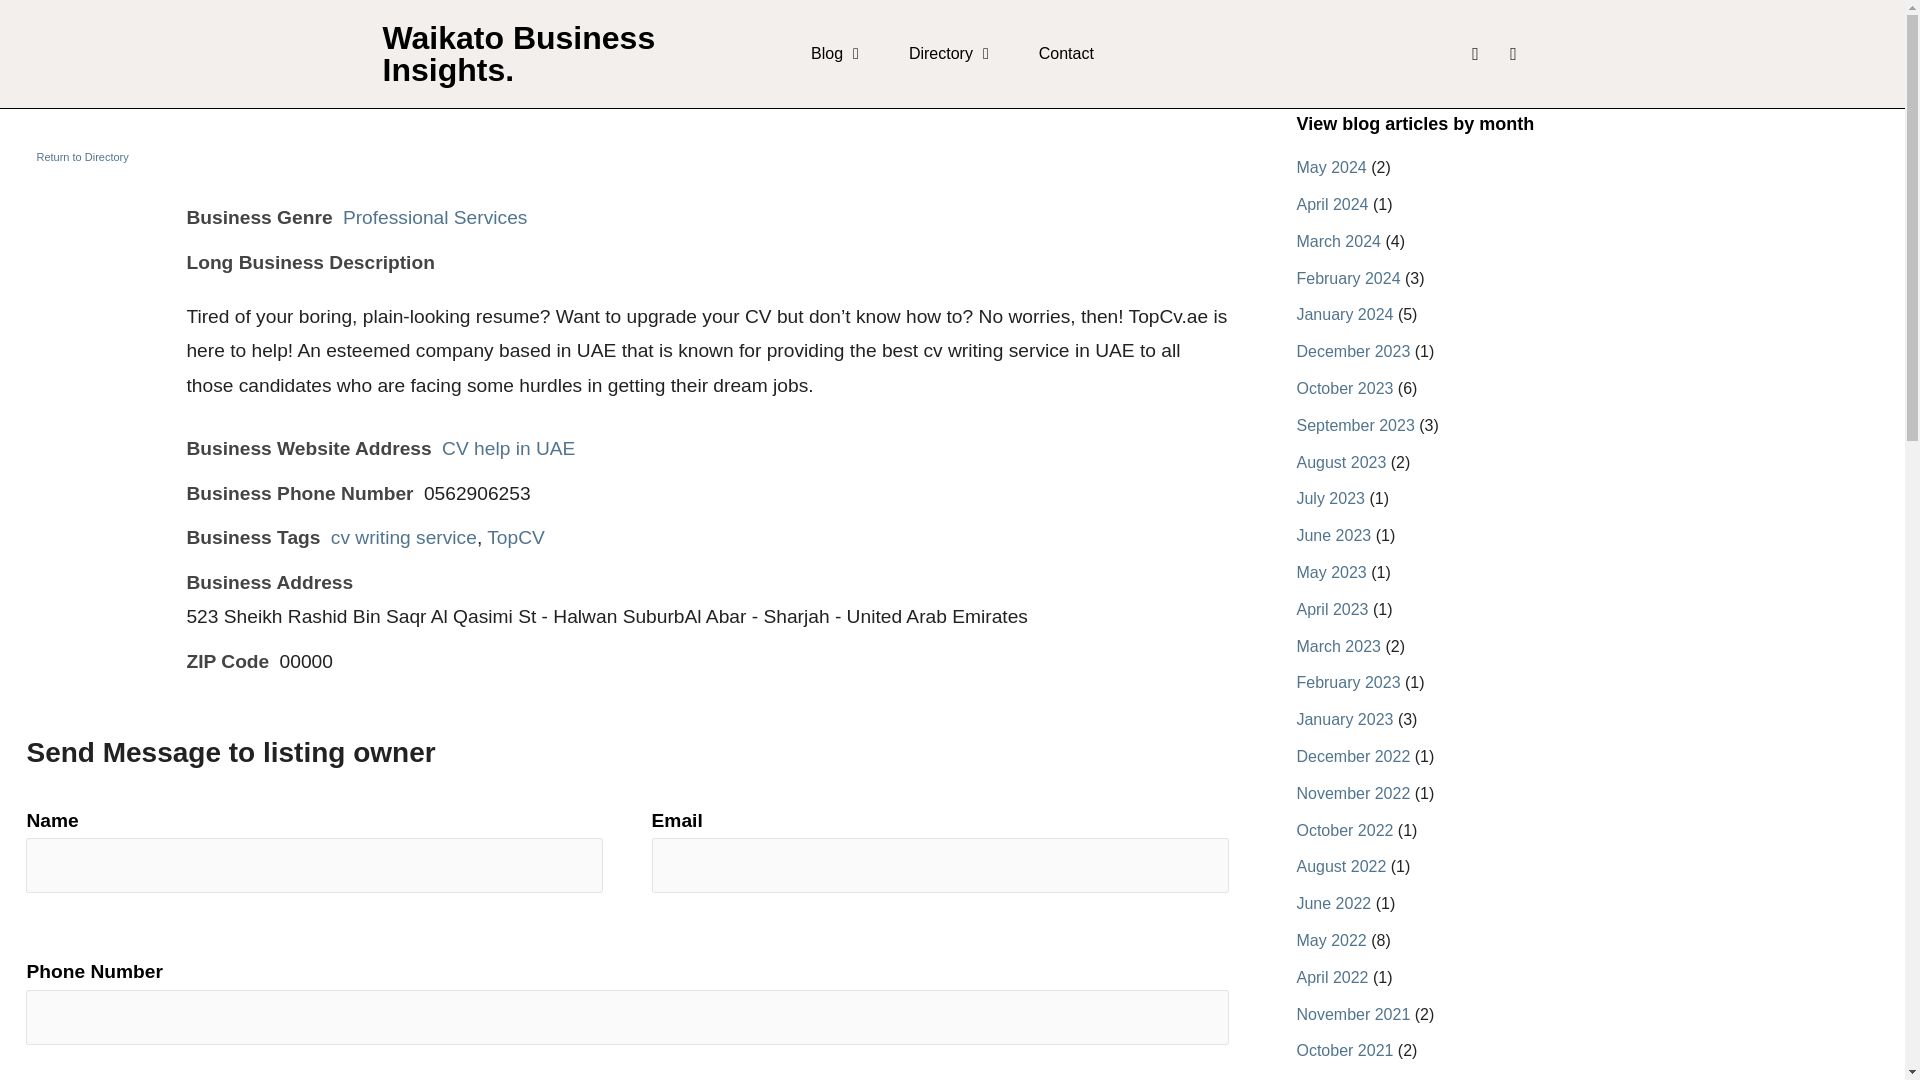 The height and width of the screenshot is (1080, 1920). Describe the element at coordinates (1341, 462) in the screenshot. I see `August 2023` at that location.